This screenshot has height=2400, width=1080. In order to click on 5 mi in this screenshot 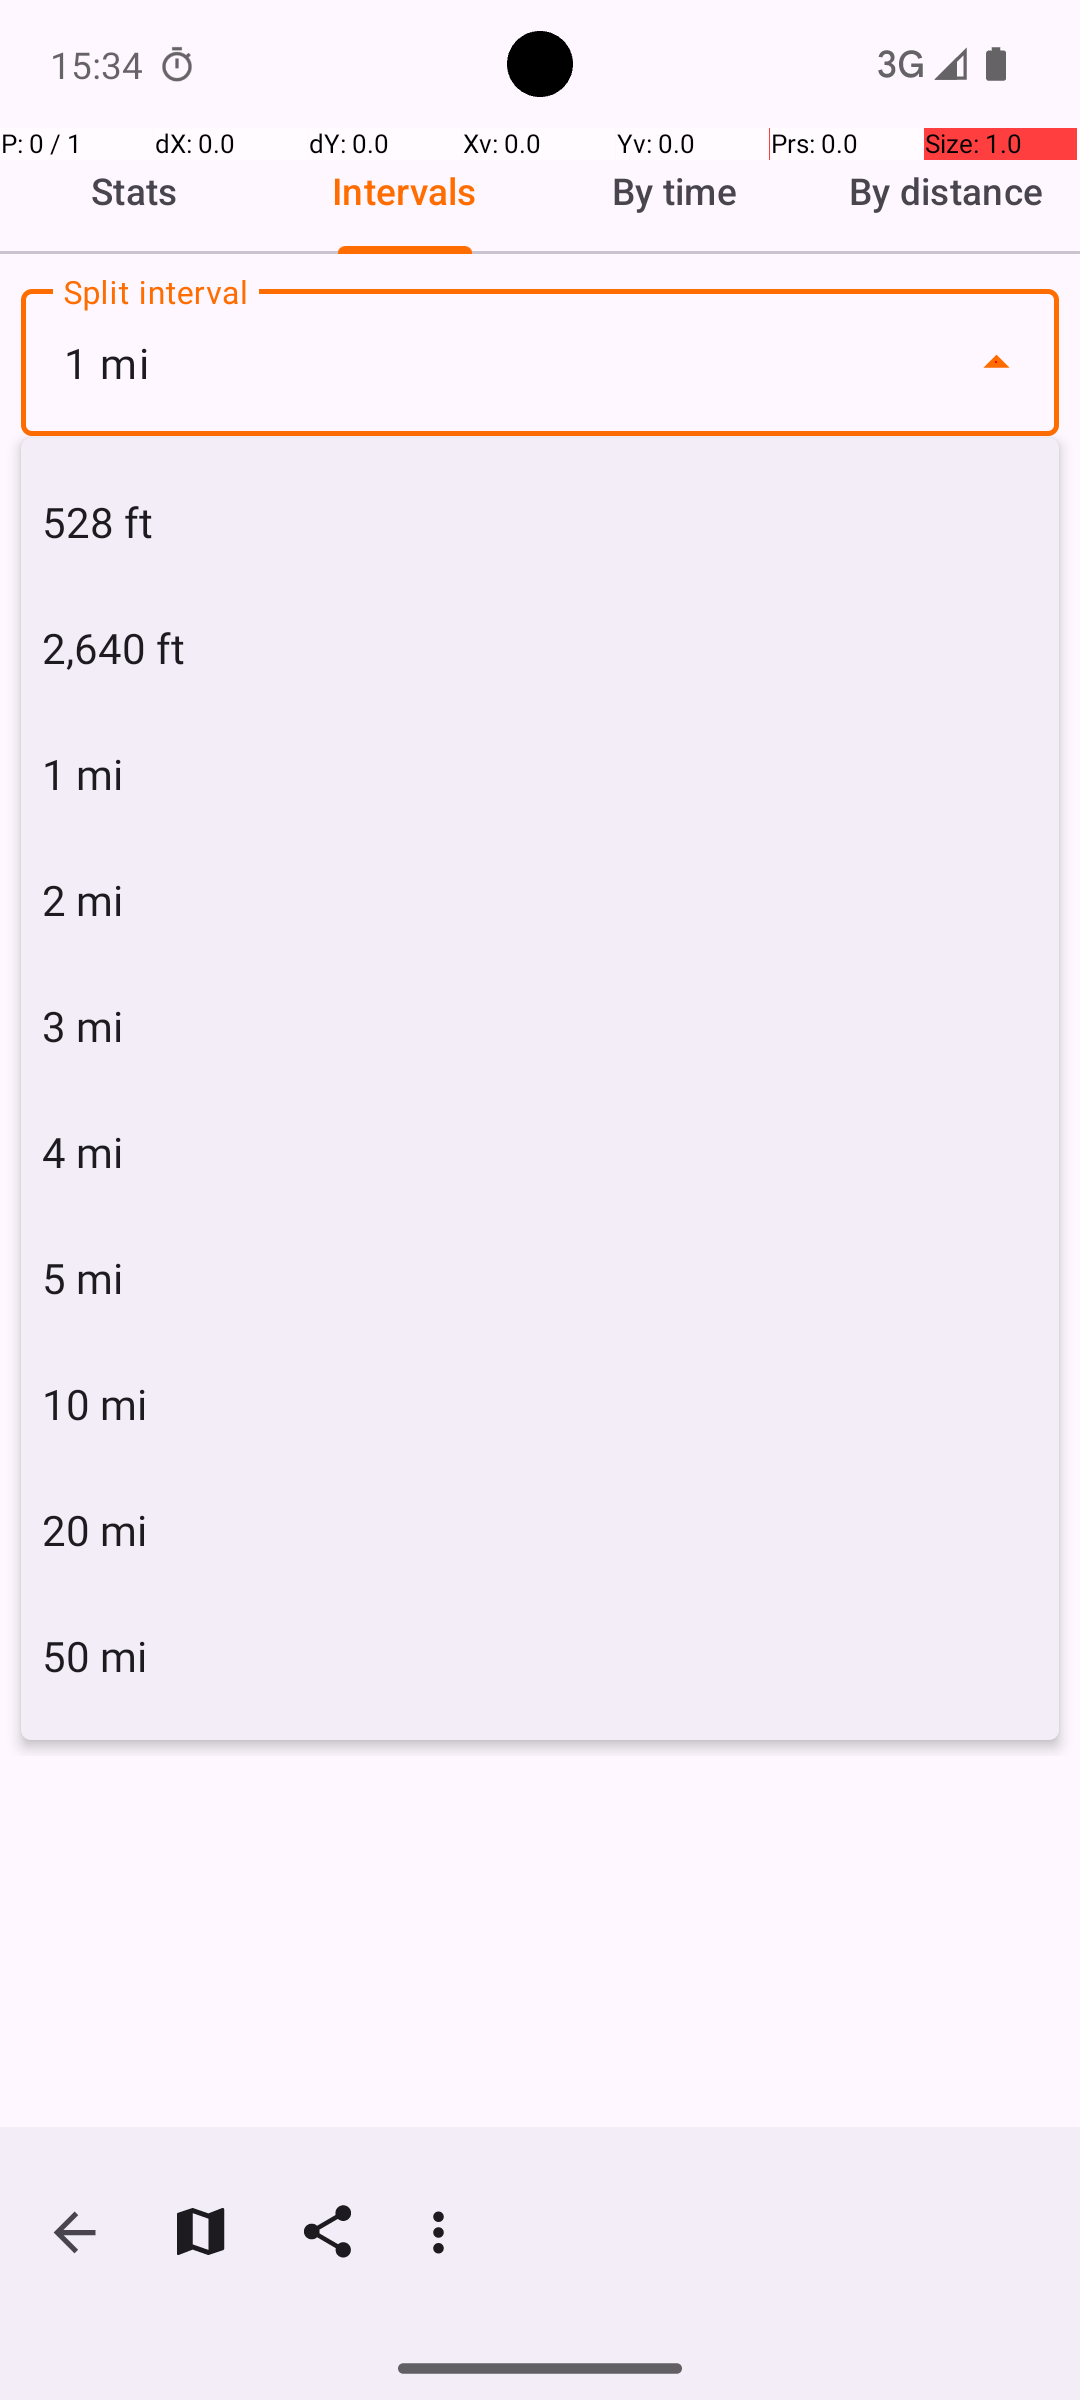, I will do `click(540, 1278)`.